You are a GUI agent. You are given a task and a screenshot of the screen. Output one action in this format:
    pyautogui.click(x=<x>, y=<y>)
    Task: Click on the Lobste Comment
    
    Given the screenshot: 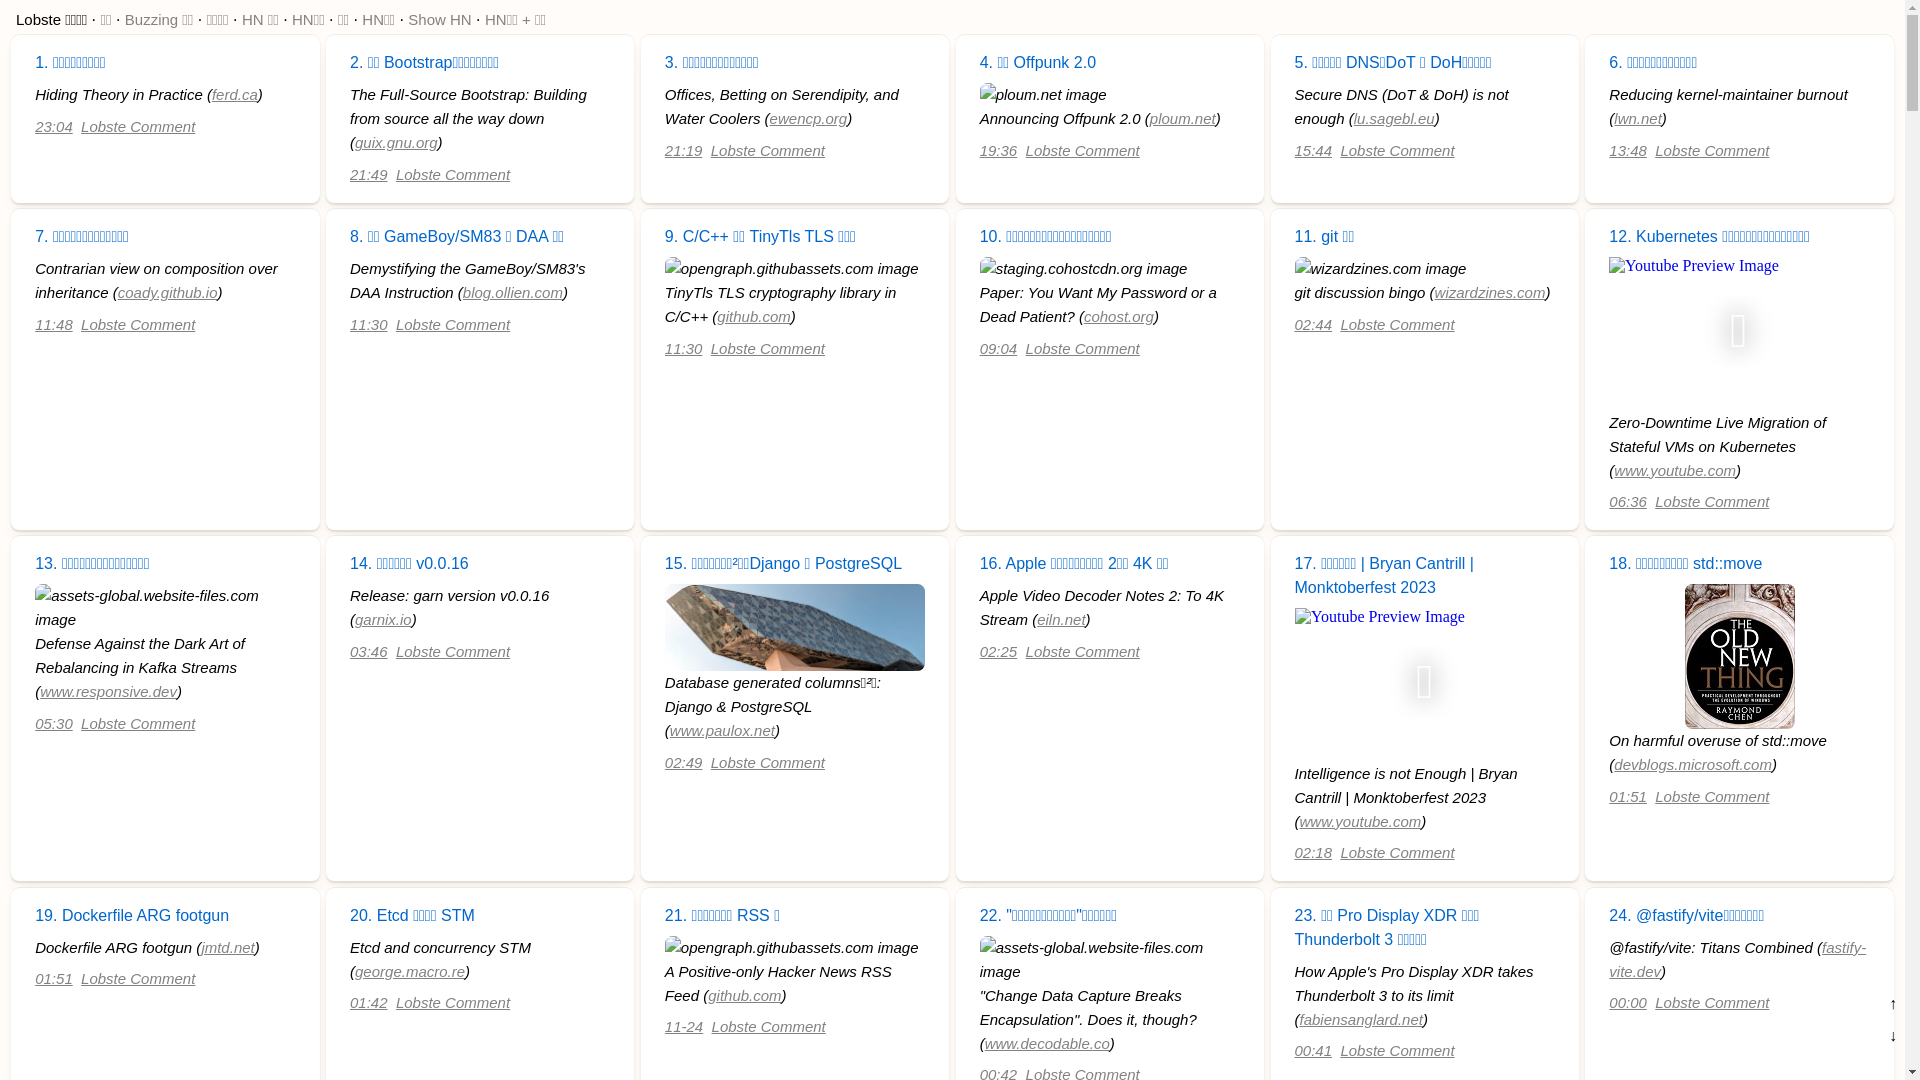 What is the action you would take?
    pyautogui.click(x=1397, y=150)
    